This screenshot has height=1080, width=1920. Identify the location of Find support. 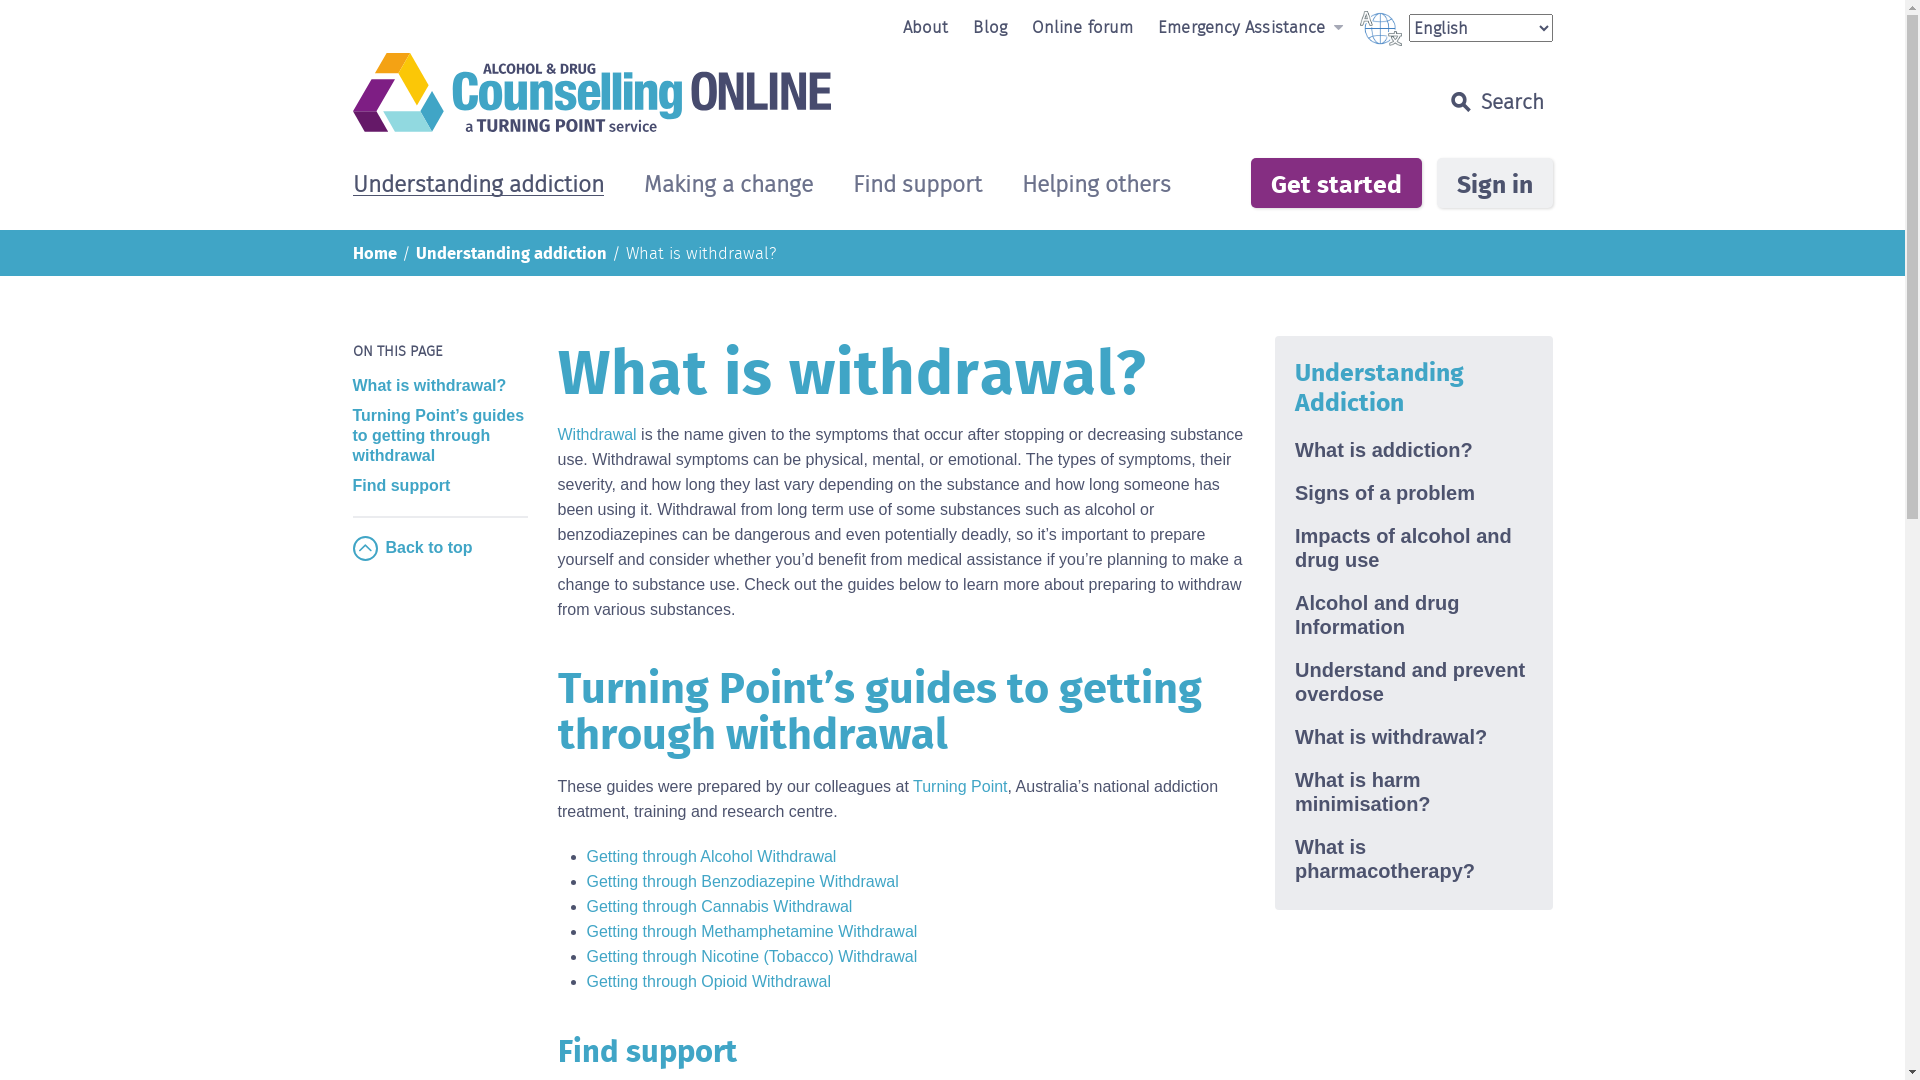
(440, 486).